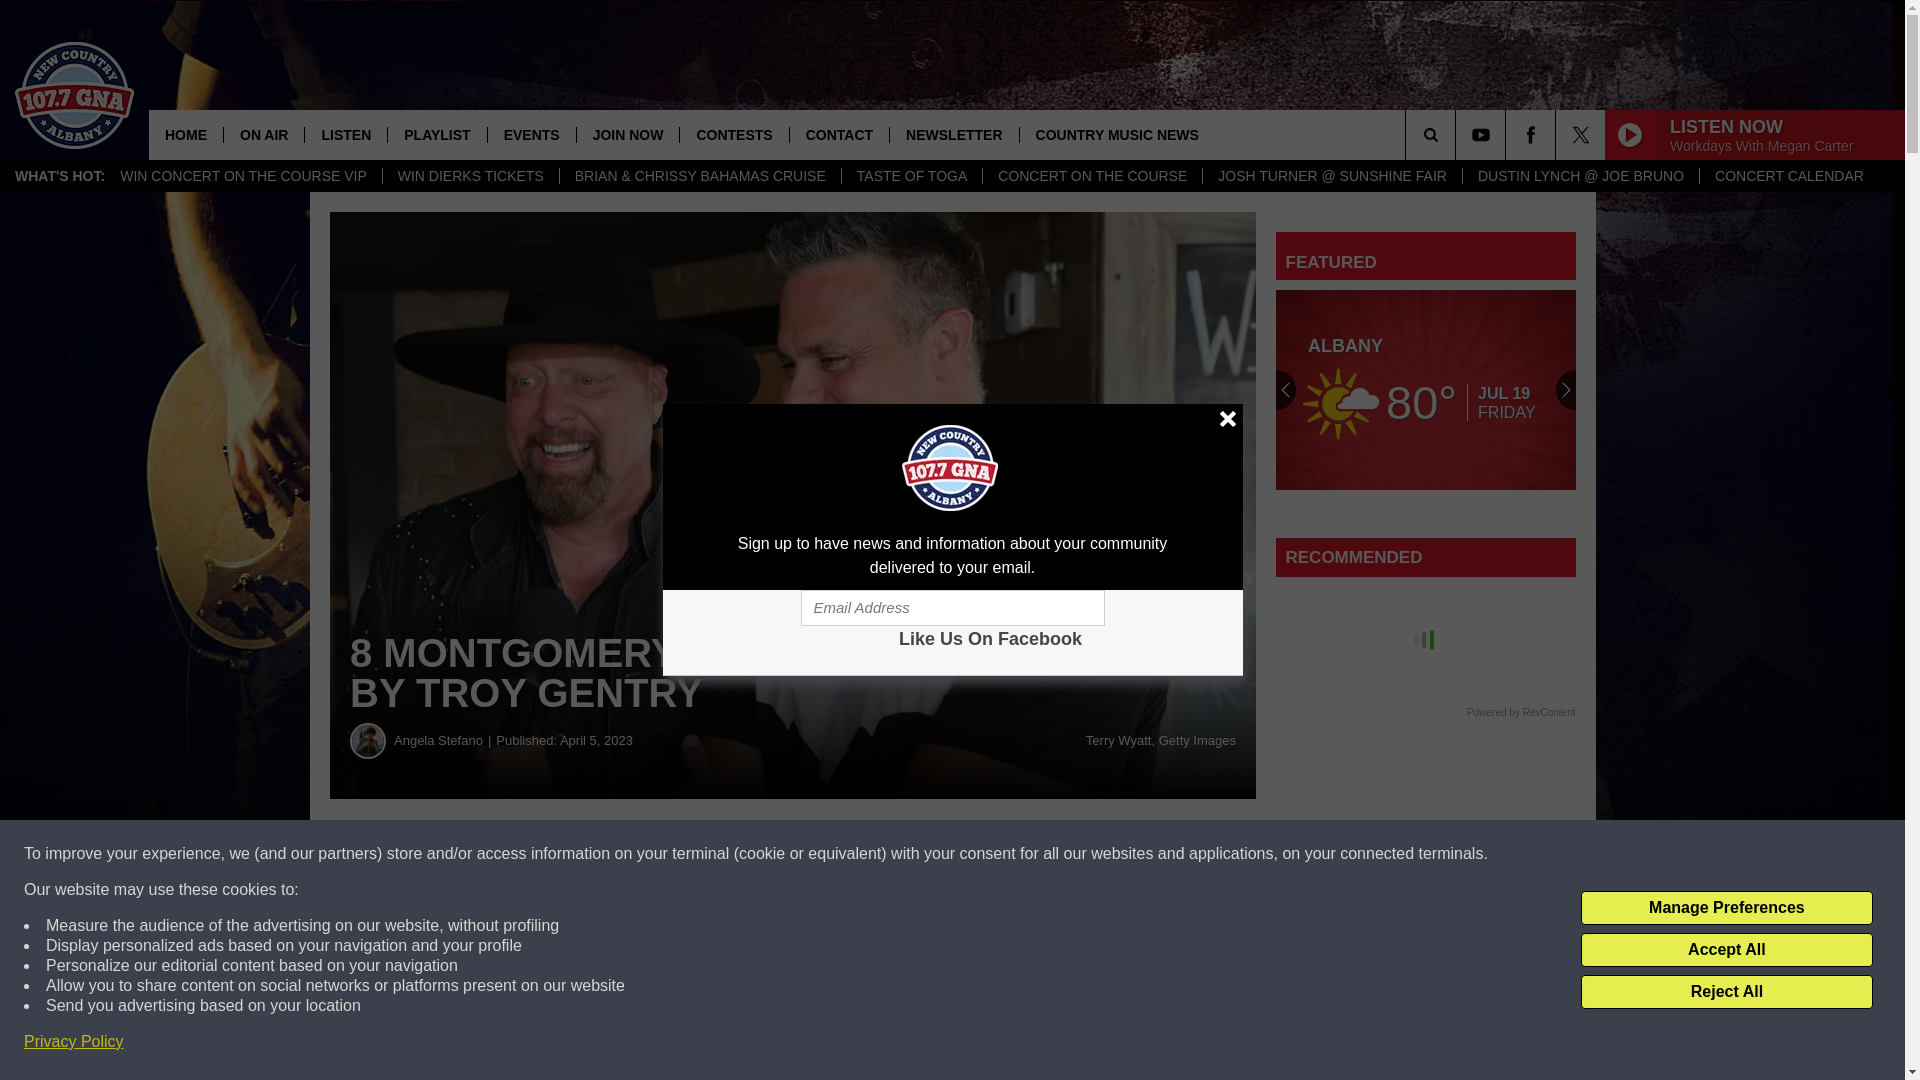 This screenshot has height=1080, width=1920. Describe the element at coordinates (244, 176) in the screenshot. I see `WIN CONCERT ON THE COURSE VIP` at that location.